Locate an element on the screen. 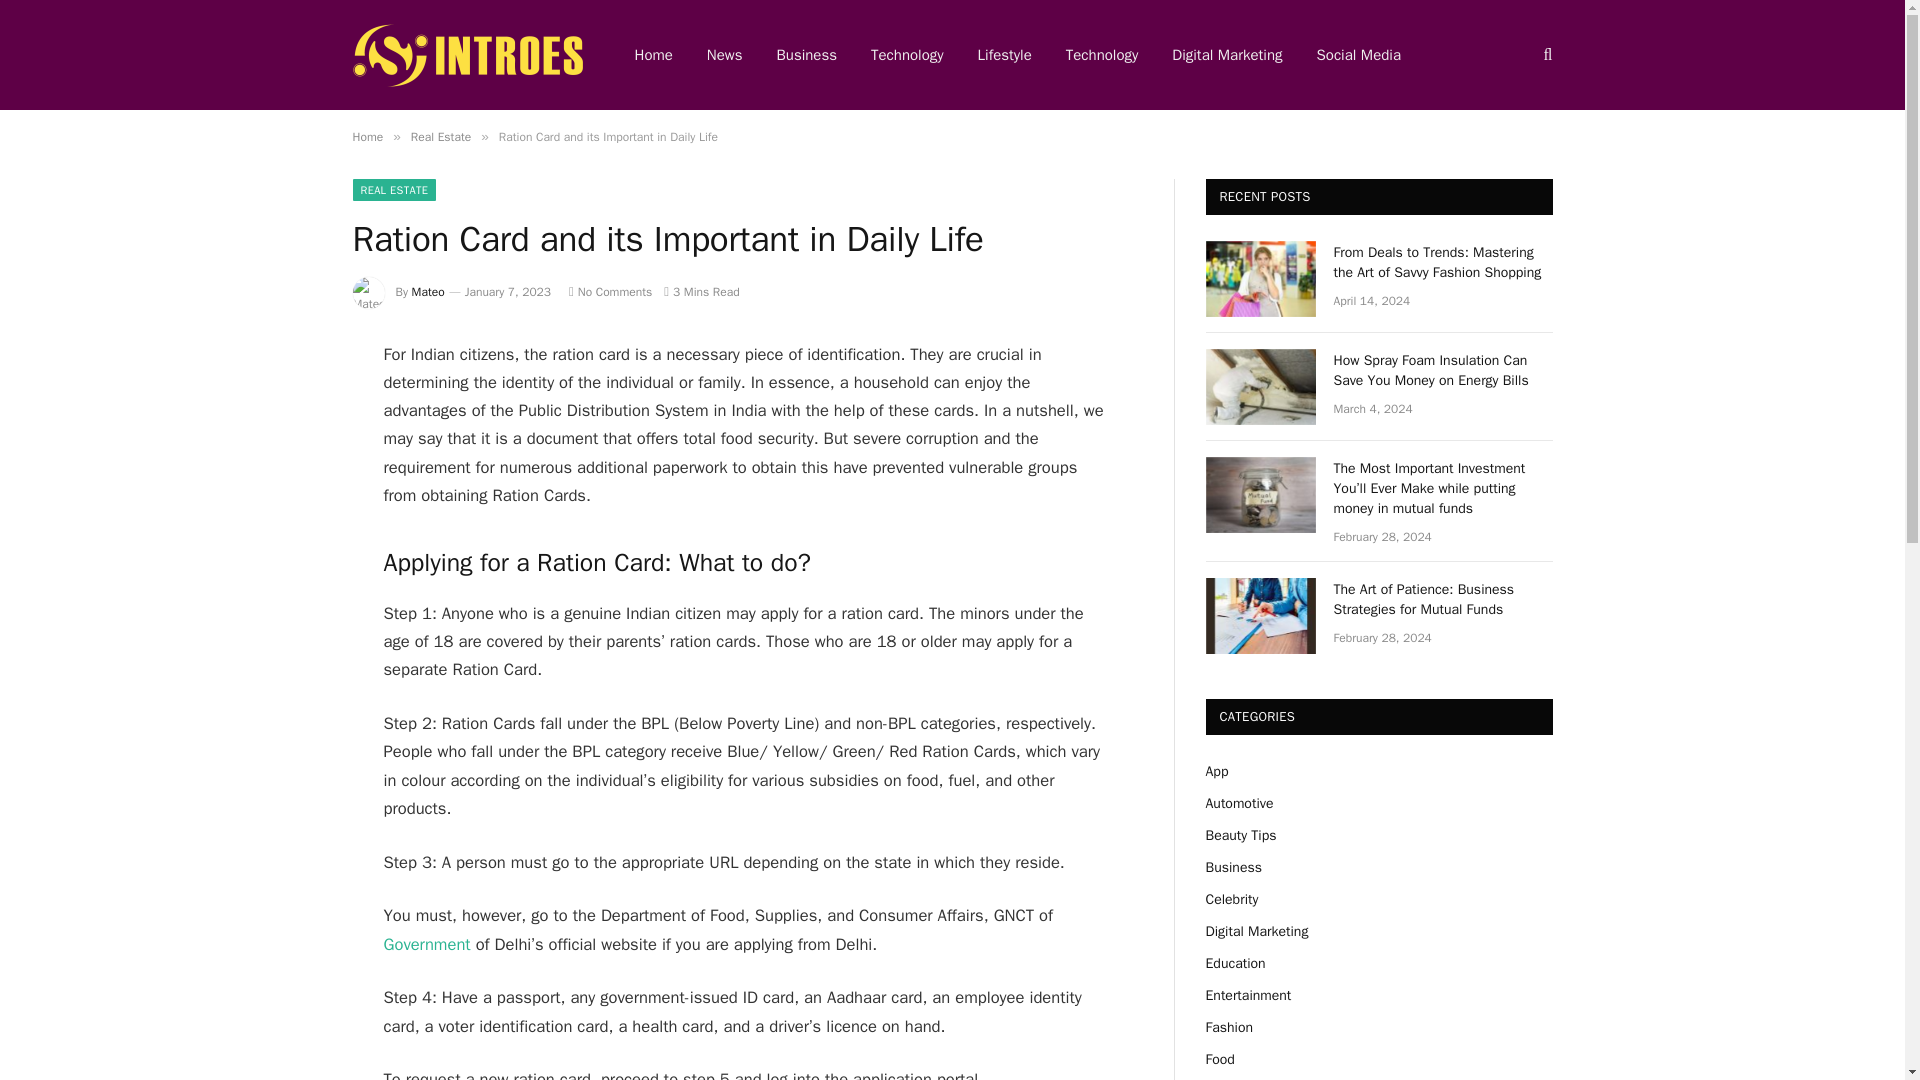  No Comments is located at coordinates (610, 292).